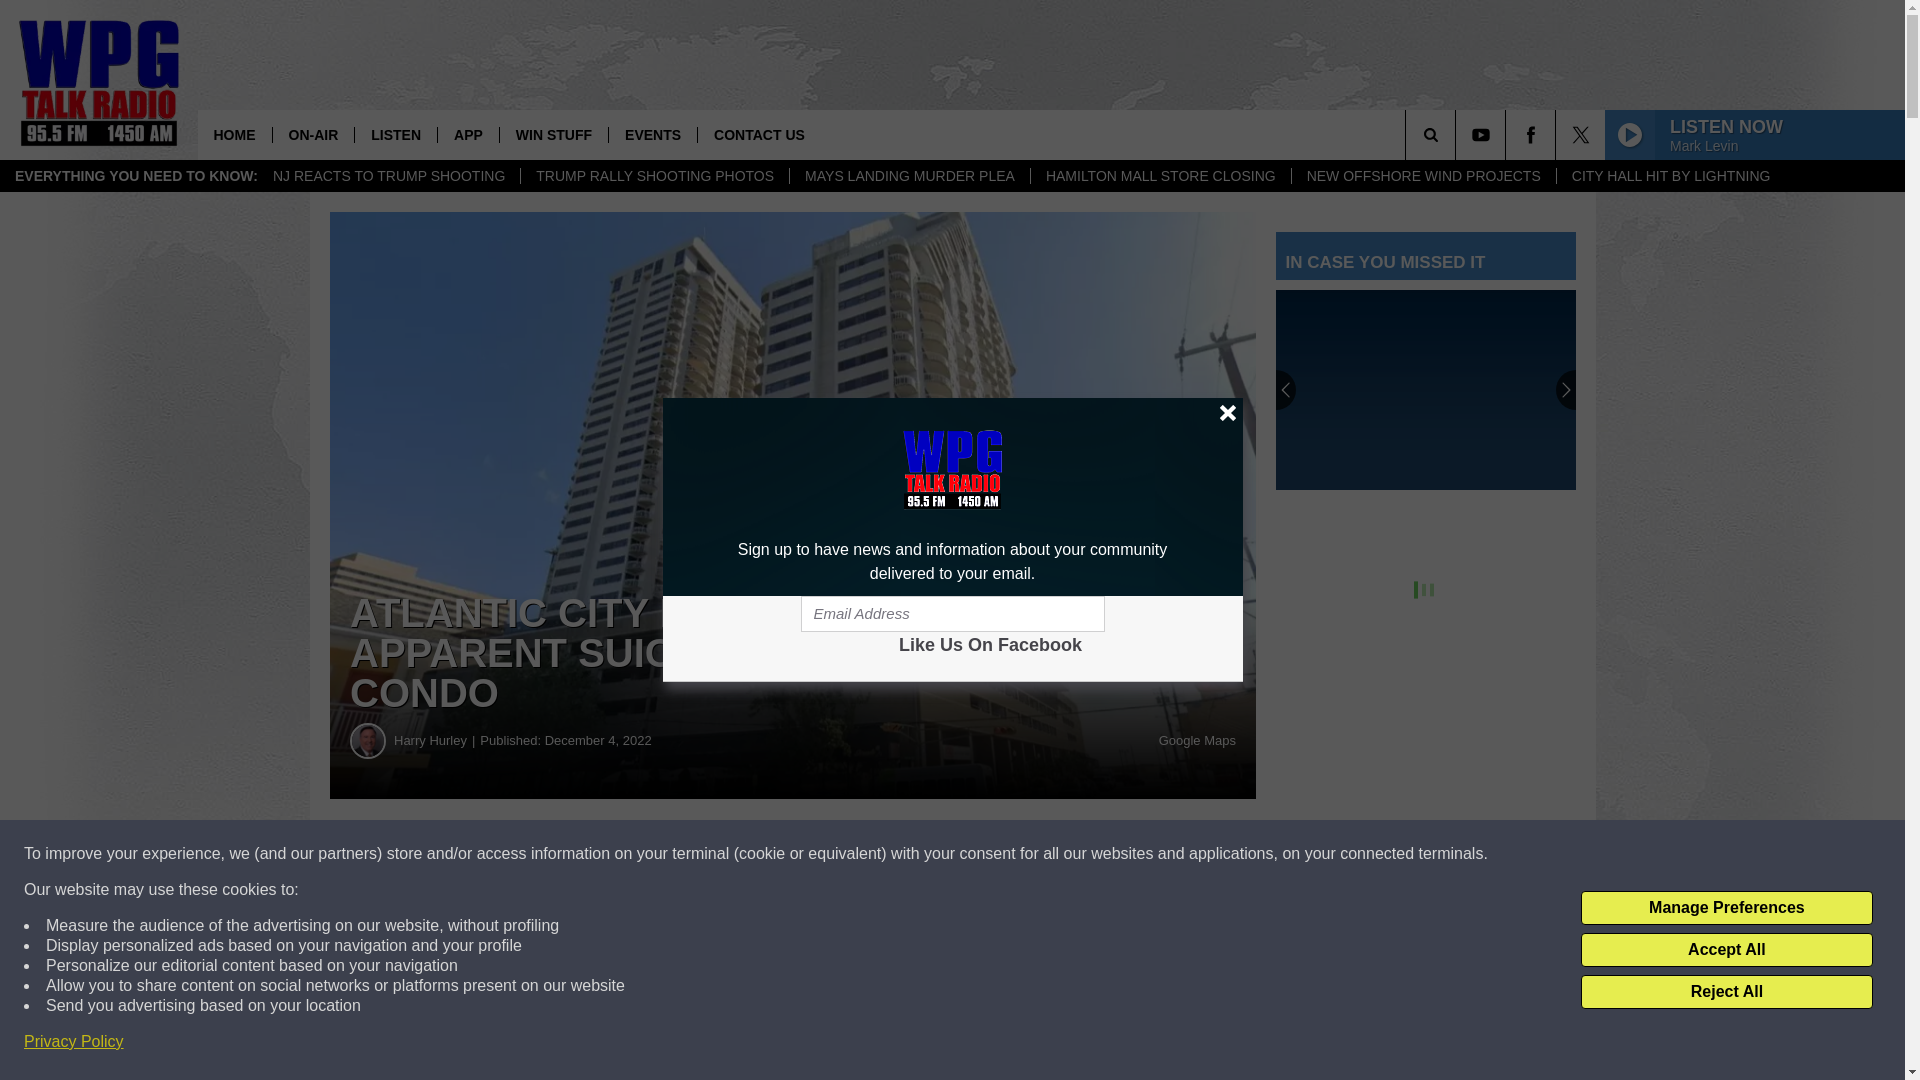  I want to click on ON-AIR, so click(314, 134).